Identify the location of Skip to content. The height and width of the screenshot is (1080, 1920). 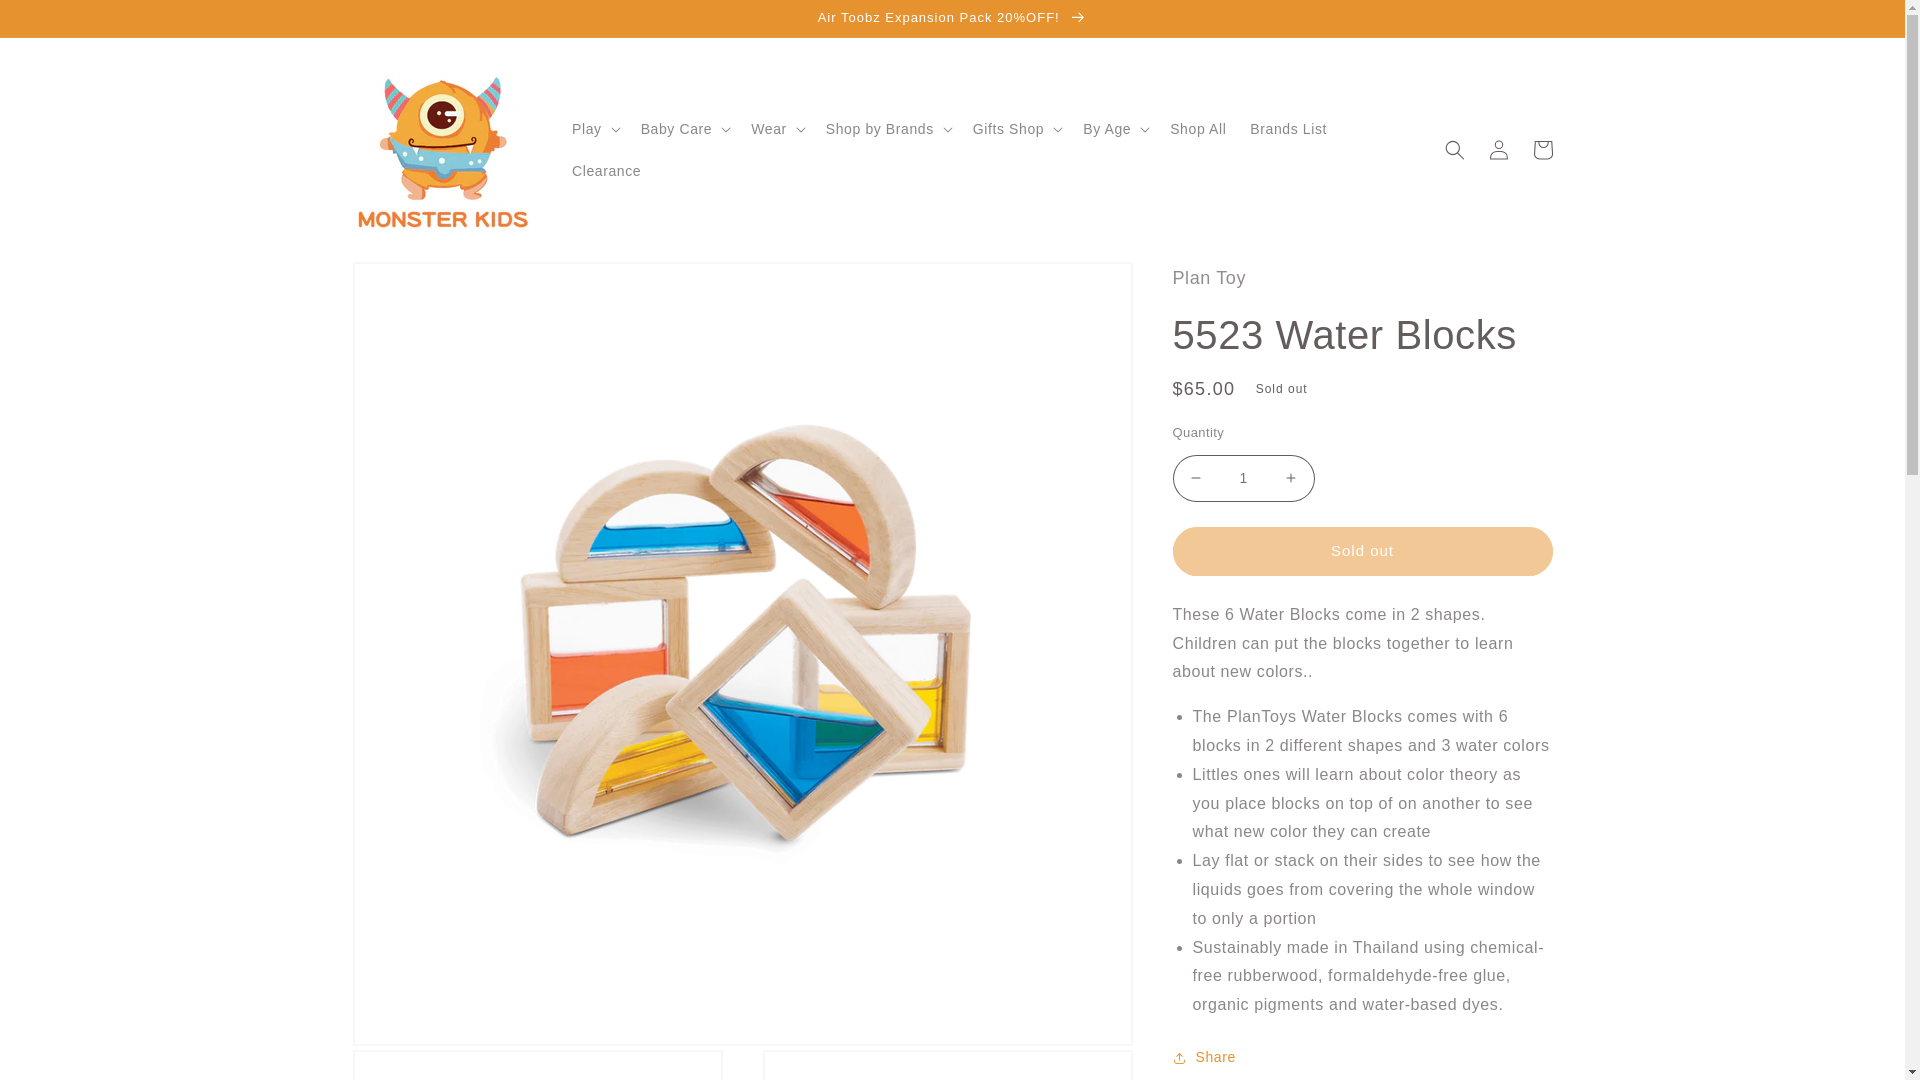
(61, 24).